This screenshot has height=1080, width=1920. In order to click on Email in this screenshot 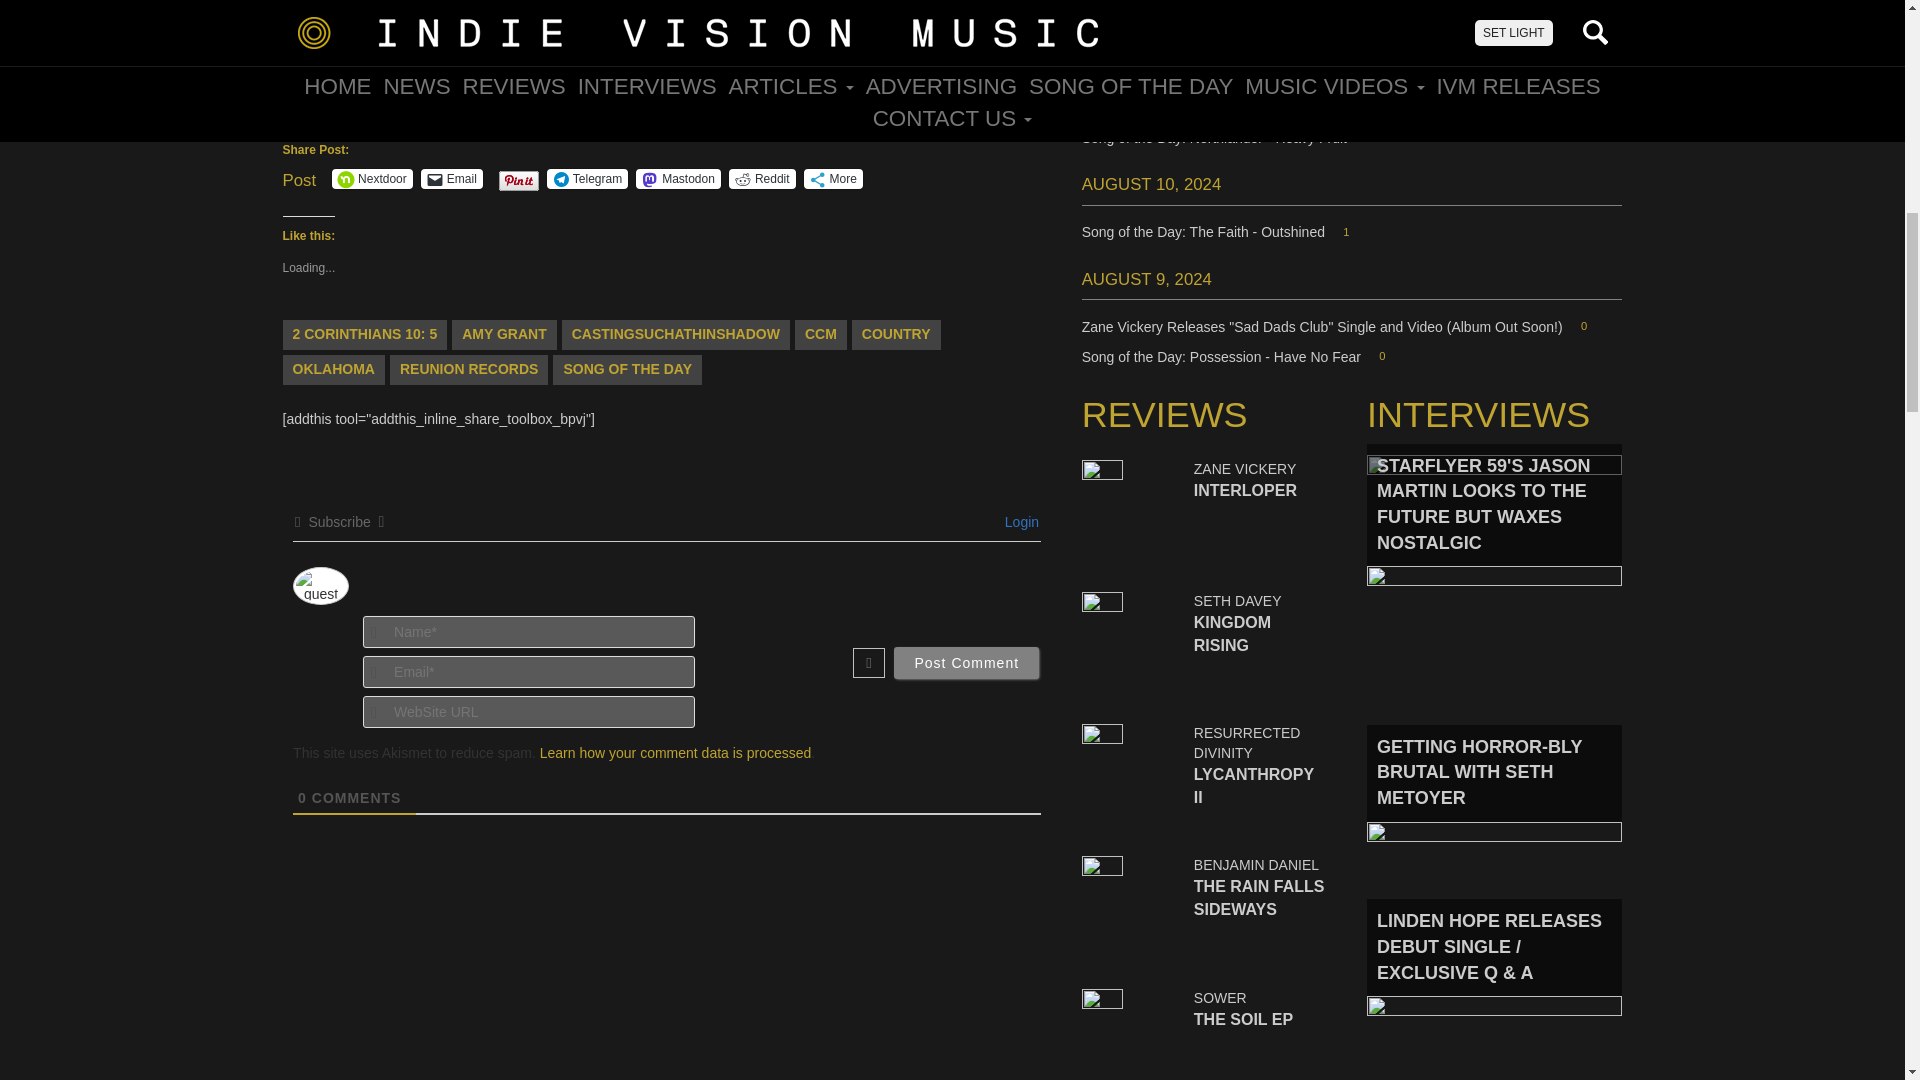, I will do `click(452, 178)`.